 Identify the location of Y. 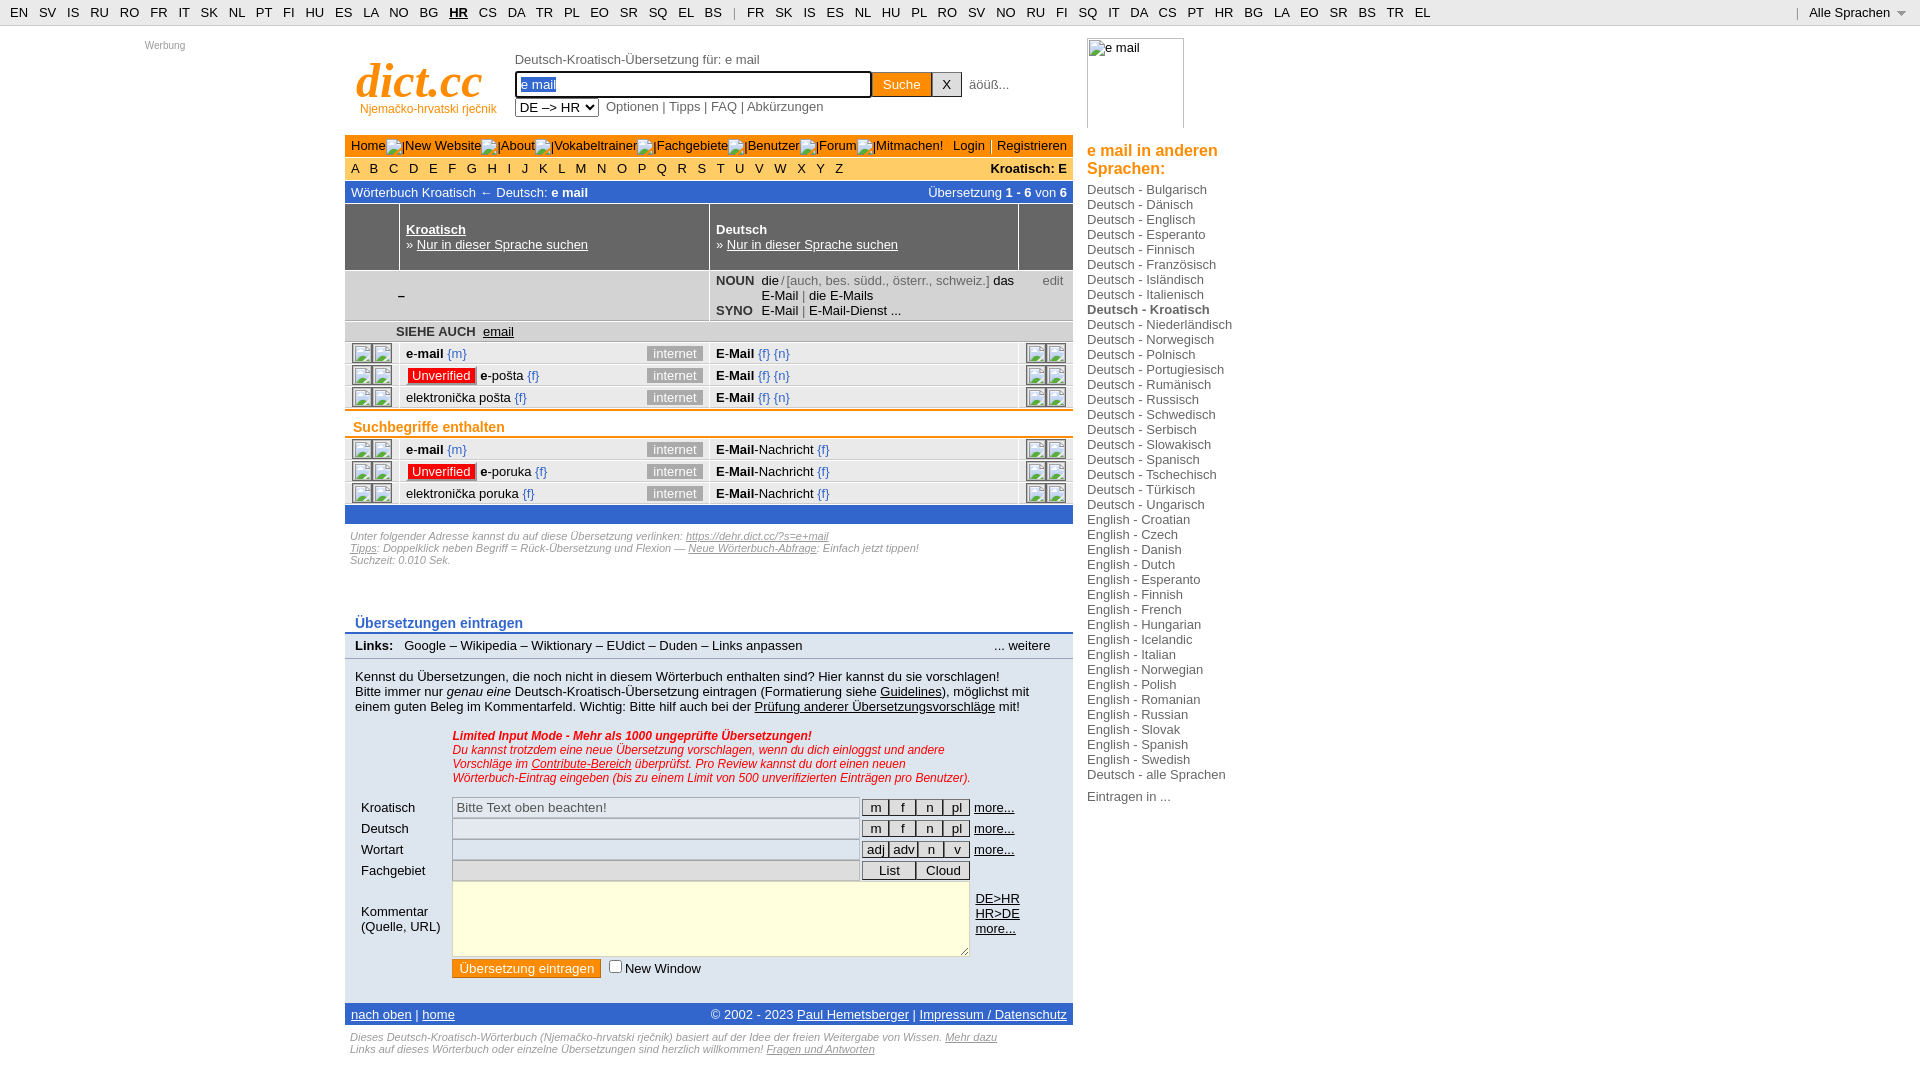
(820, 168).